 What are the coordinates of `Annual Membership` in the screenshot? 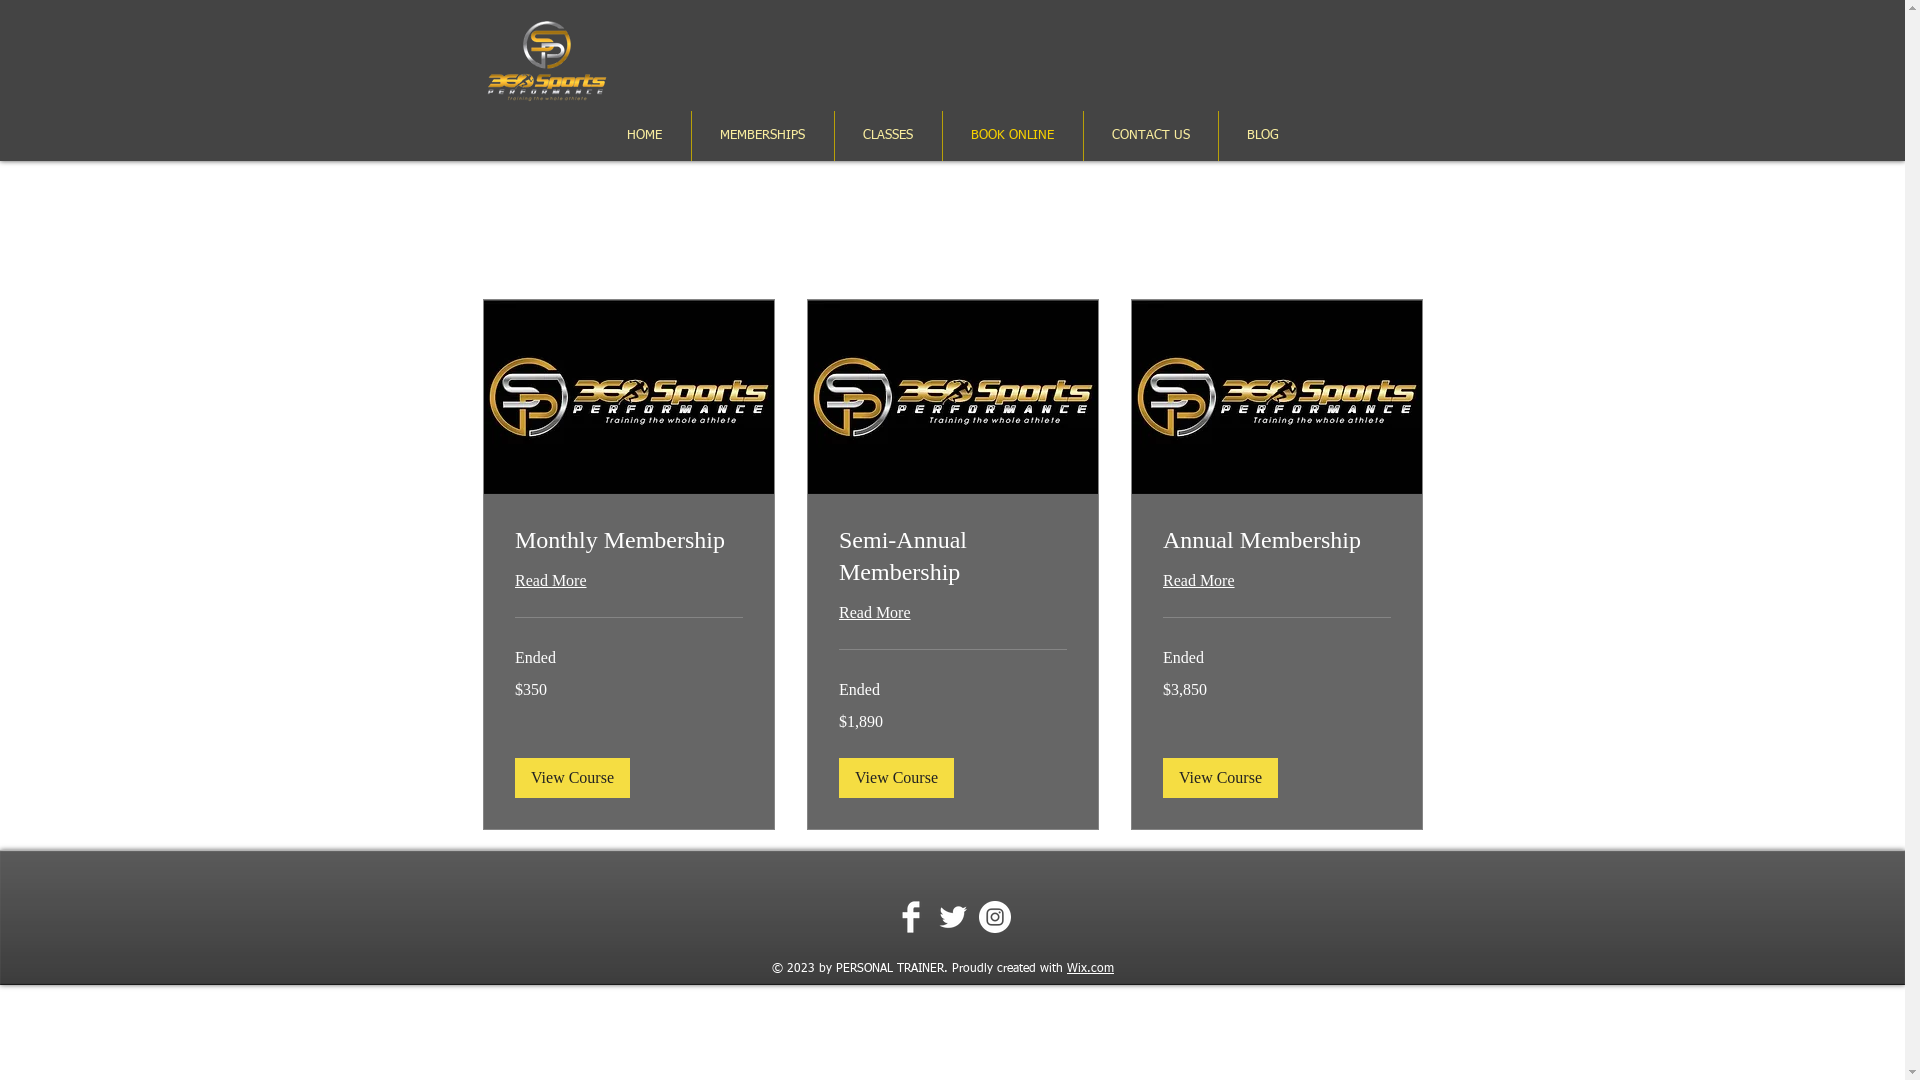 It's located at (1276, 541).